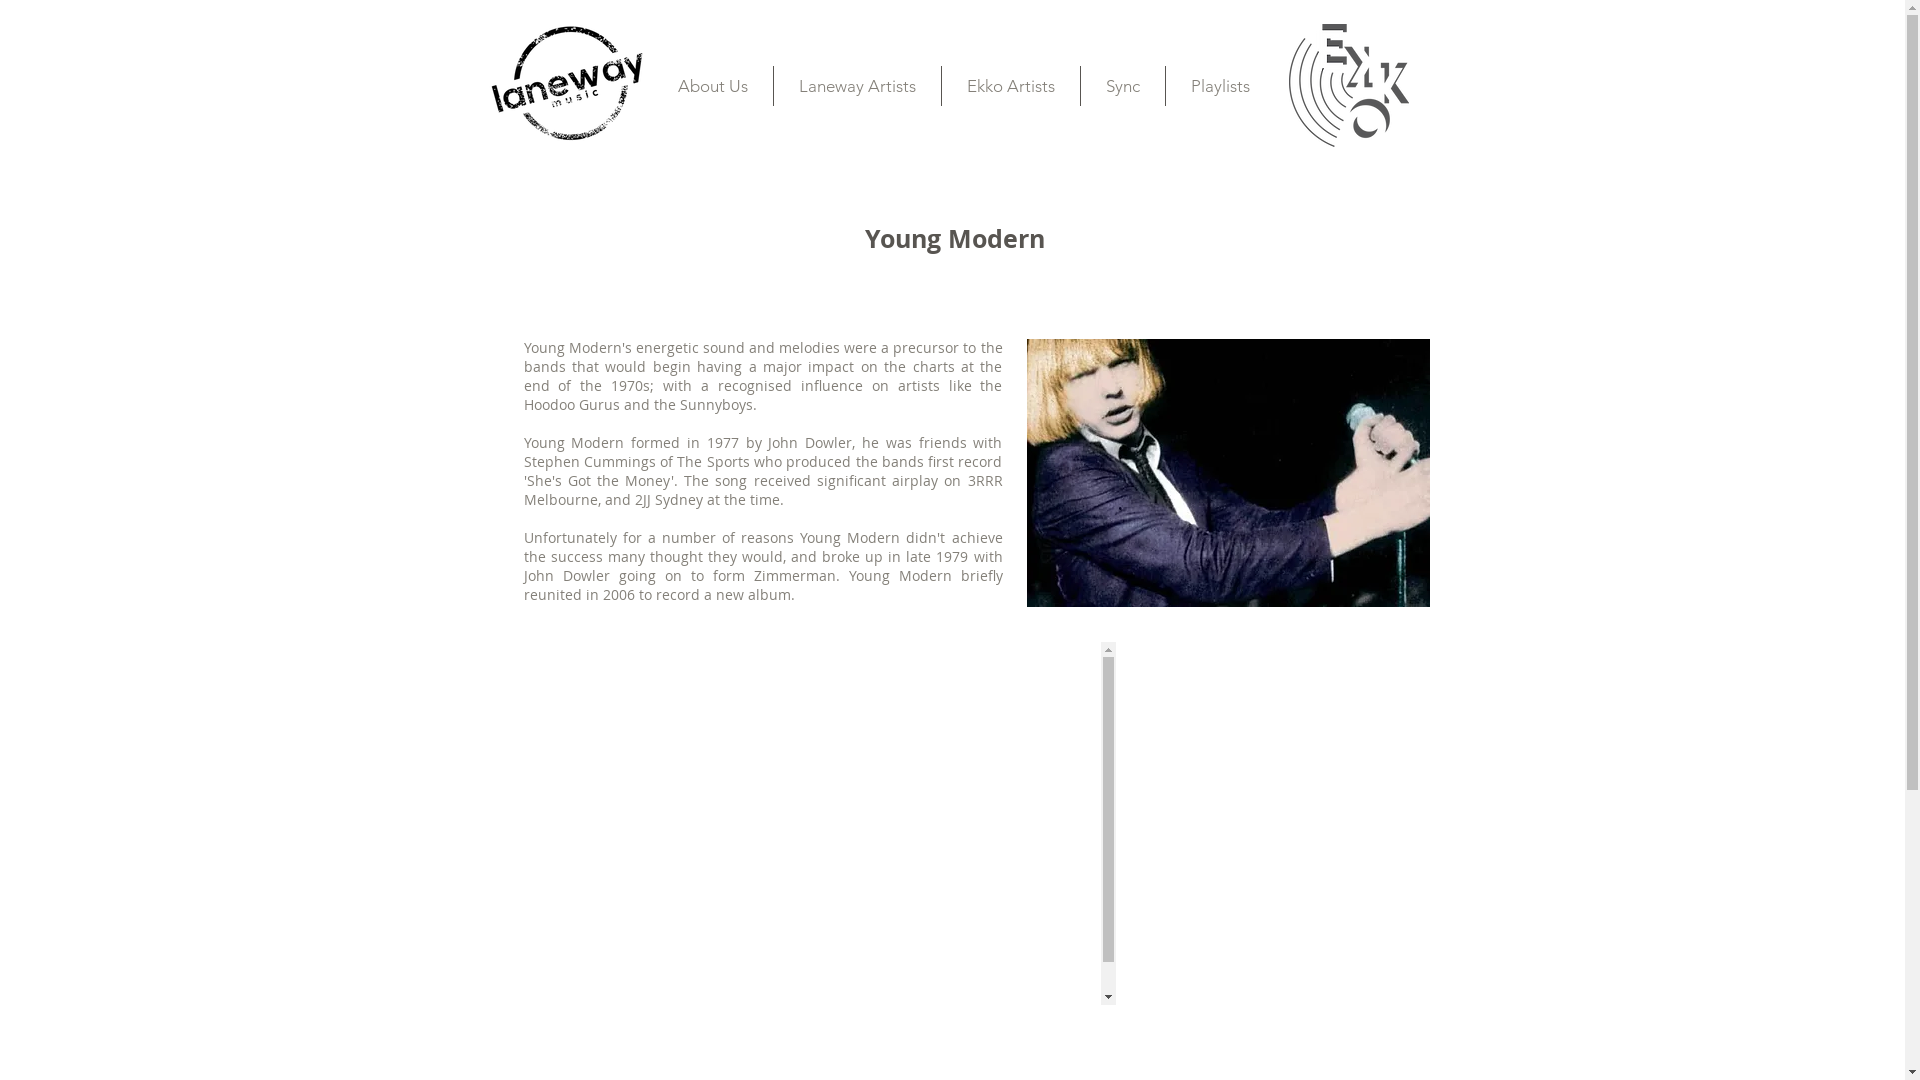 The image size is (1920, 1080). What do you see at coordinates (1122, 86) in the screenshot?
I see `Sync` at bounding box center [1122, 86].